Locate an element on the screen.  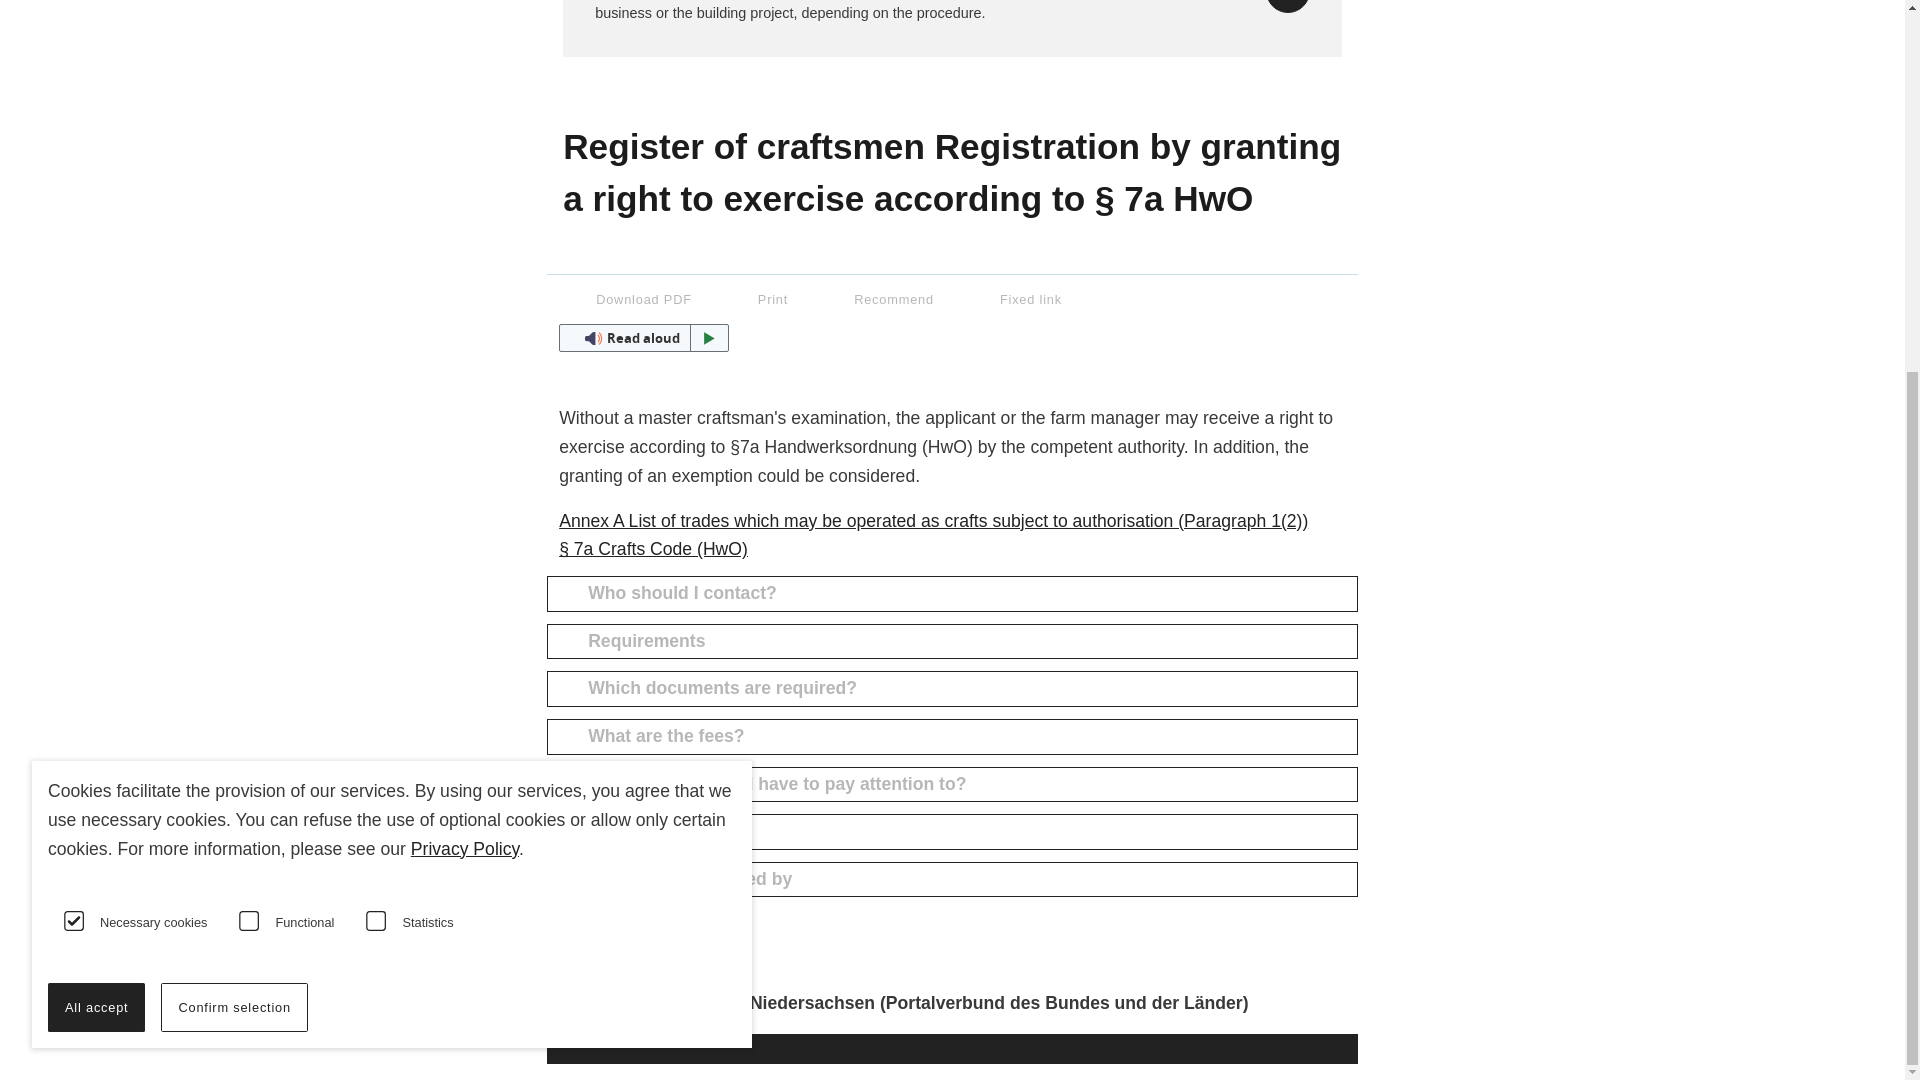
show content of Legal basis is located at coordinates (952, 832).